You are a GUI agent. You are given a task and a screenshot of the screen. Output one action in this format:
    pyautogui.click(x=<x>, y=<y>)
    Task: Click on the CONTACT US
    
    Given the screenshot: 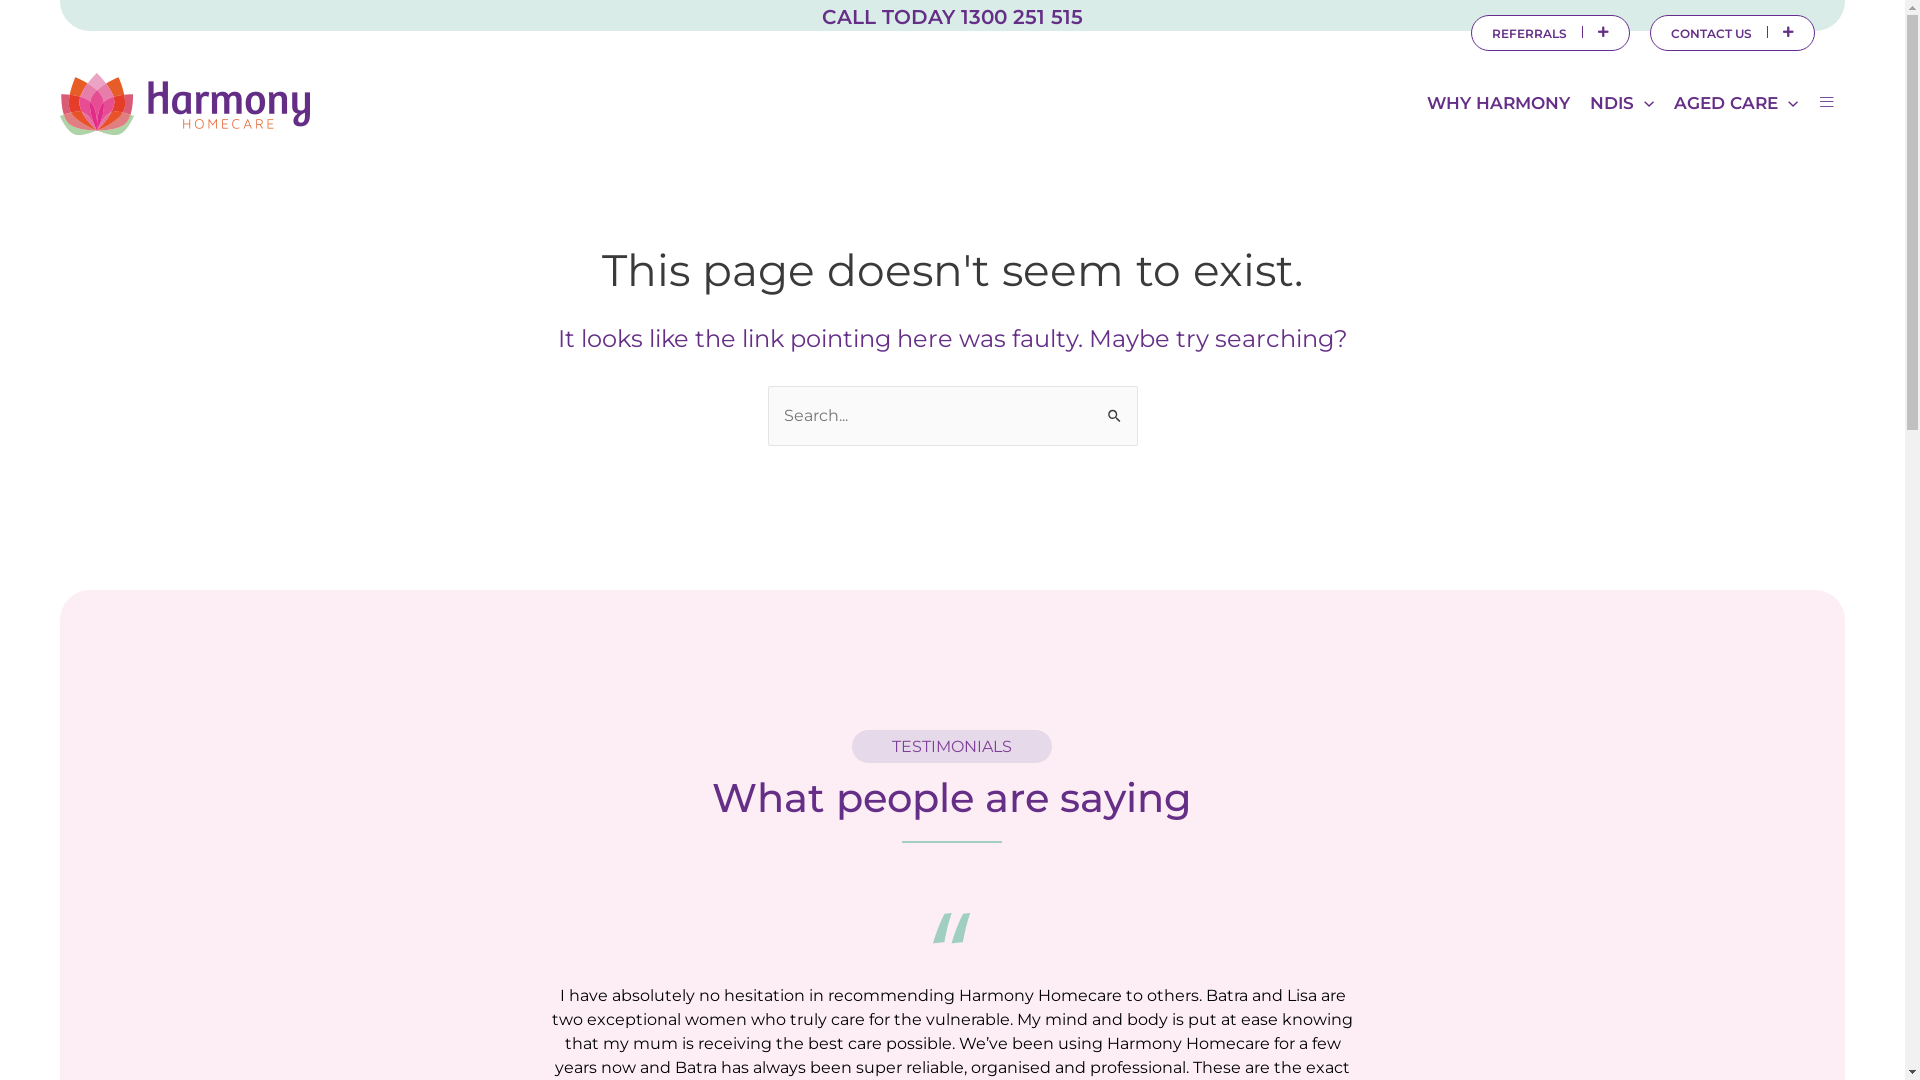 What is the action you would take?
    pyautogui.click(x=1732, y=33)
    